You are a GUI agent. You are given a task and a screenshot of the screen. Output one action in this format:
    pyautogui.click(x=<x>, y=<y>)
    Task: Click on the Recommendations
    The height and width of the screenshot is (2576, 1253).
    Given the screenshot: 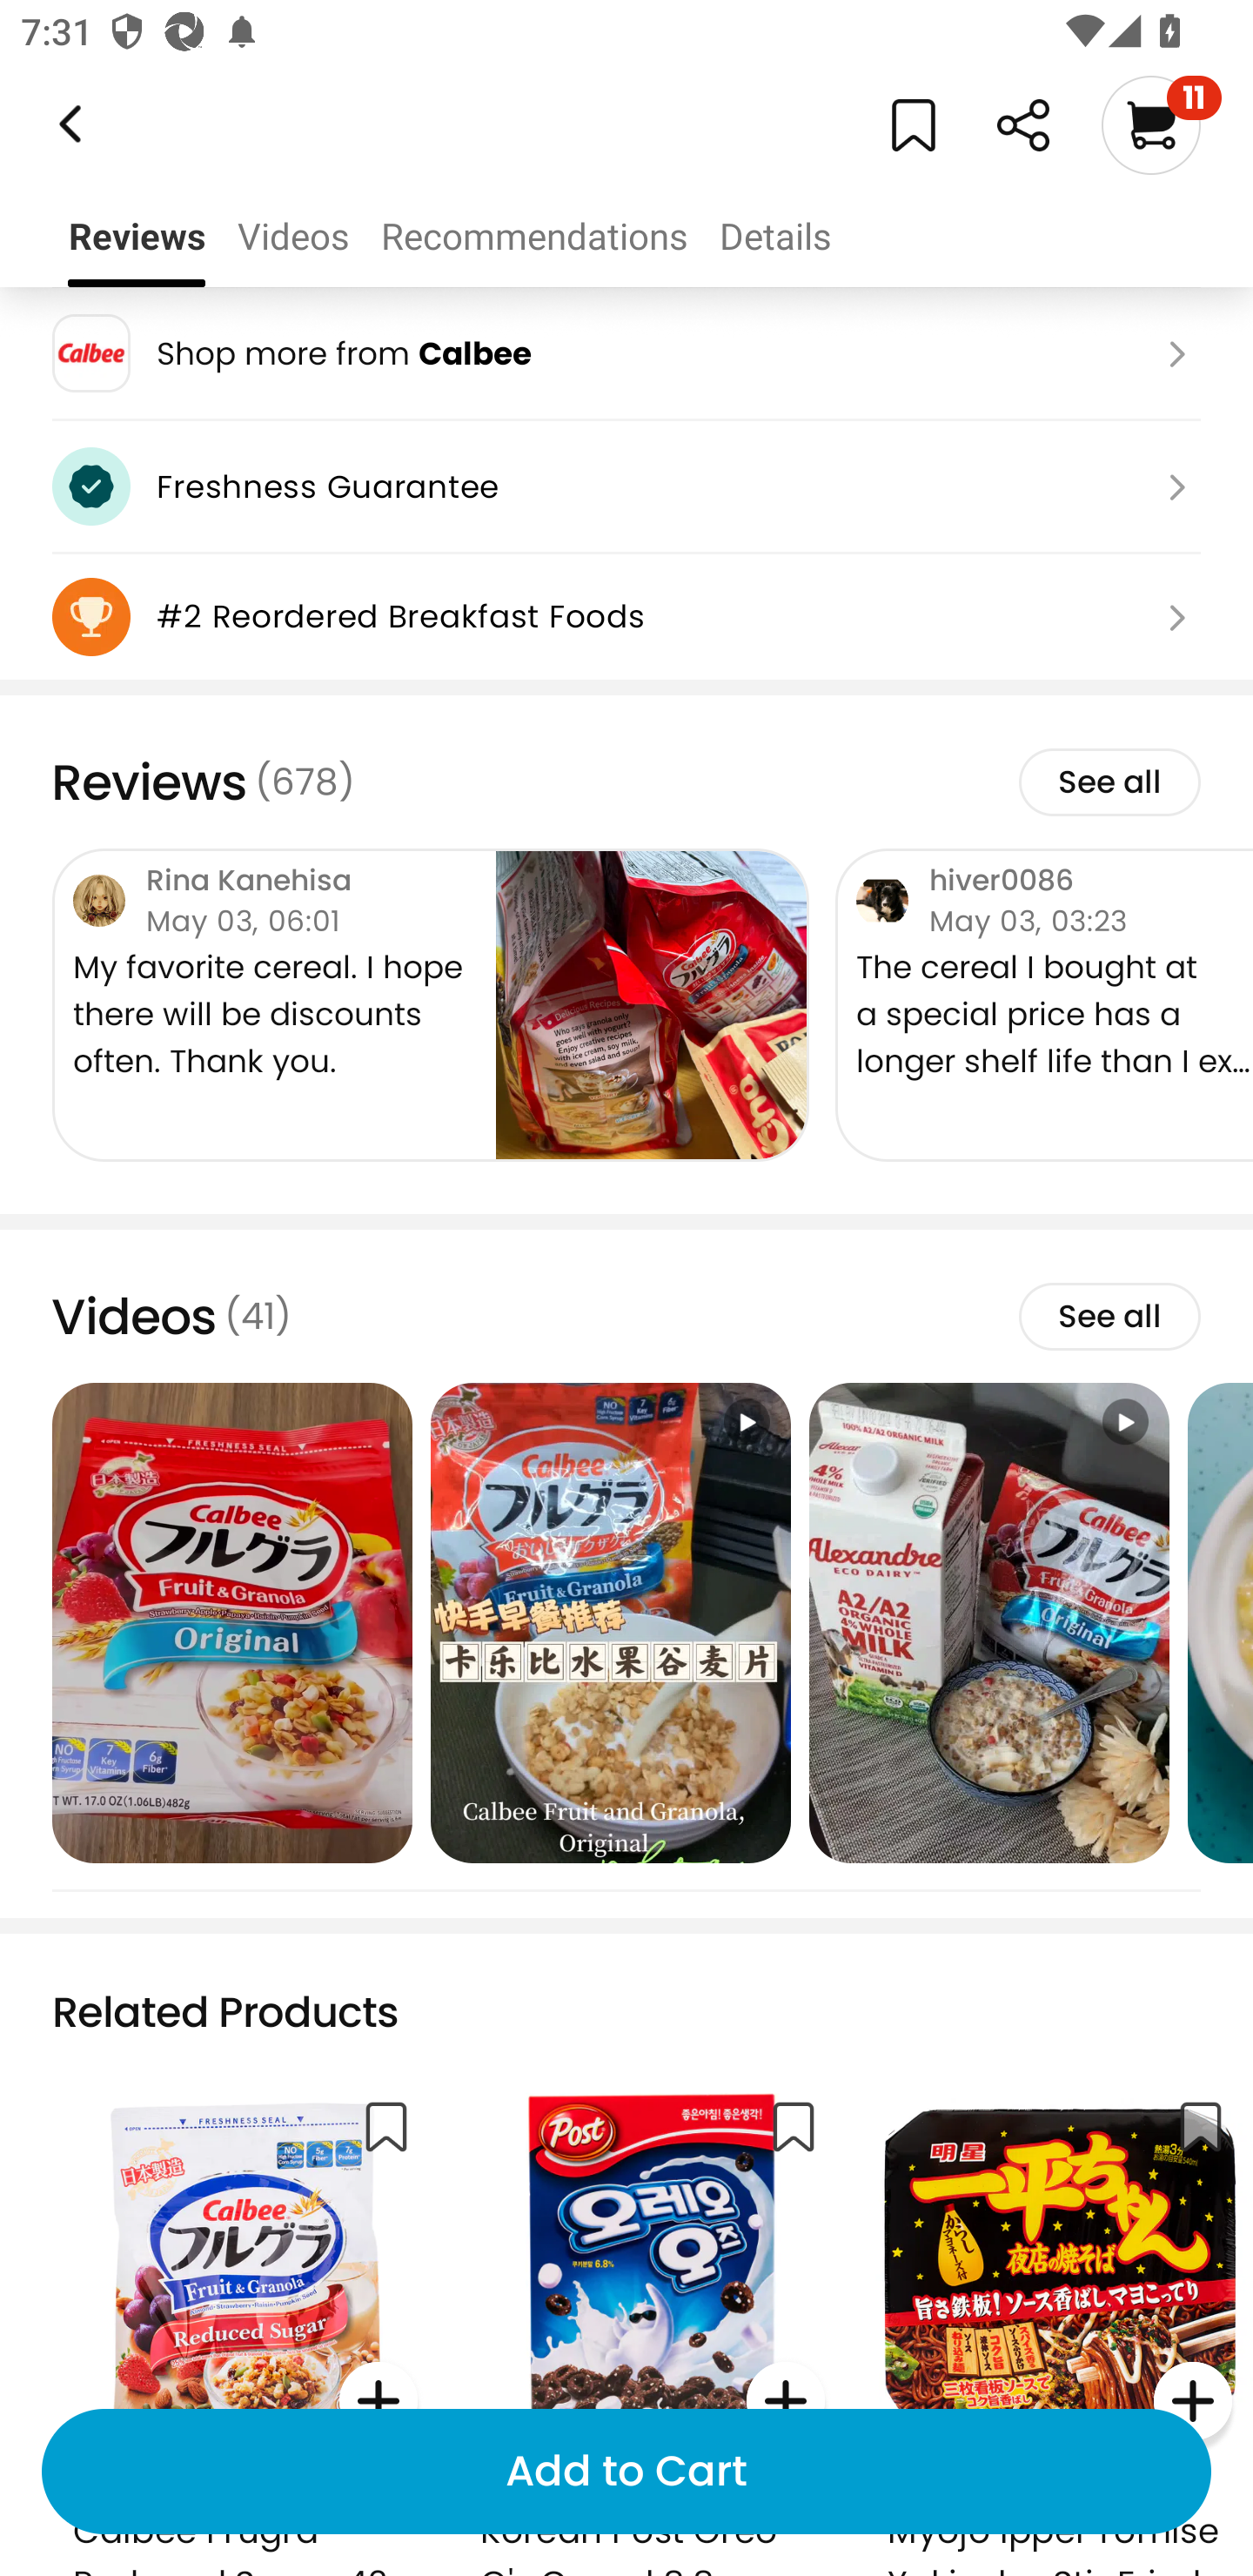 What is the action you would take?
    pyautogui.click(x=533, y=237)
    